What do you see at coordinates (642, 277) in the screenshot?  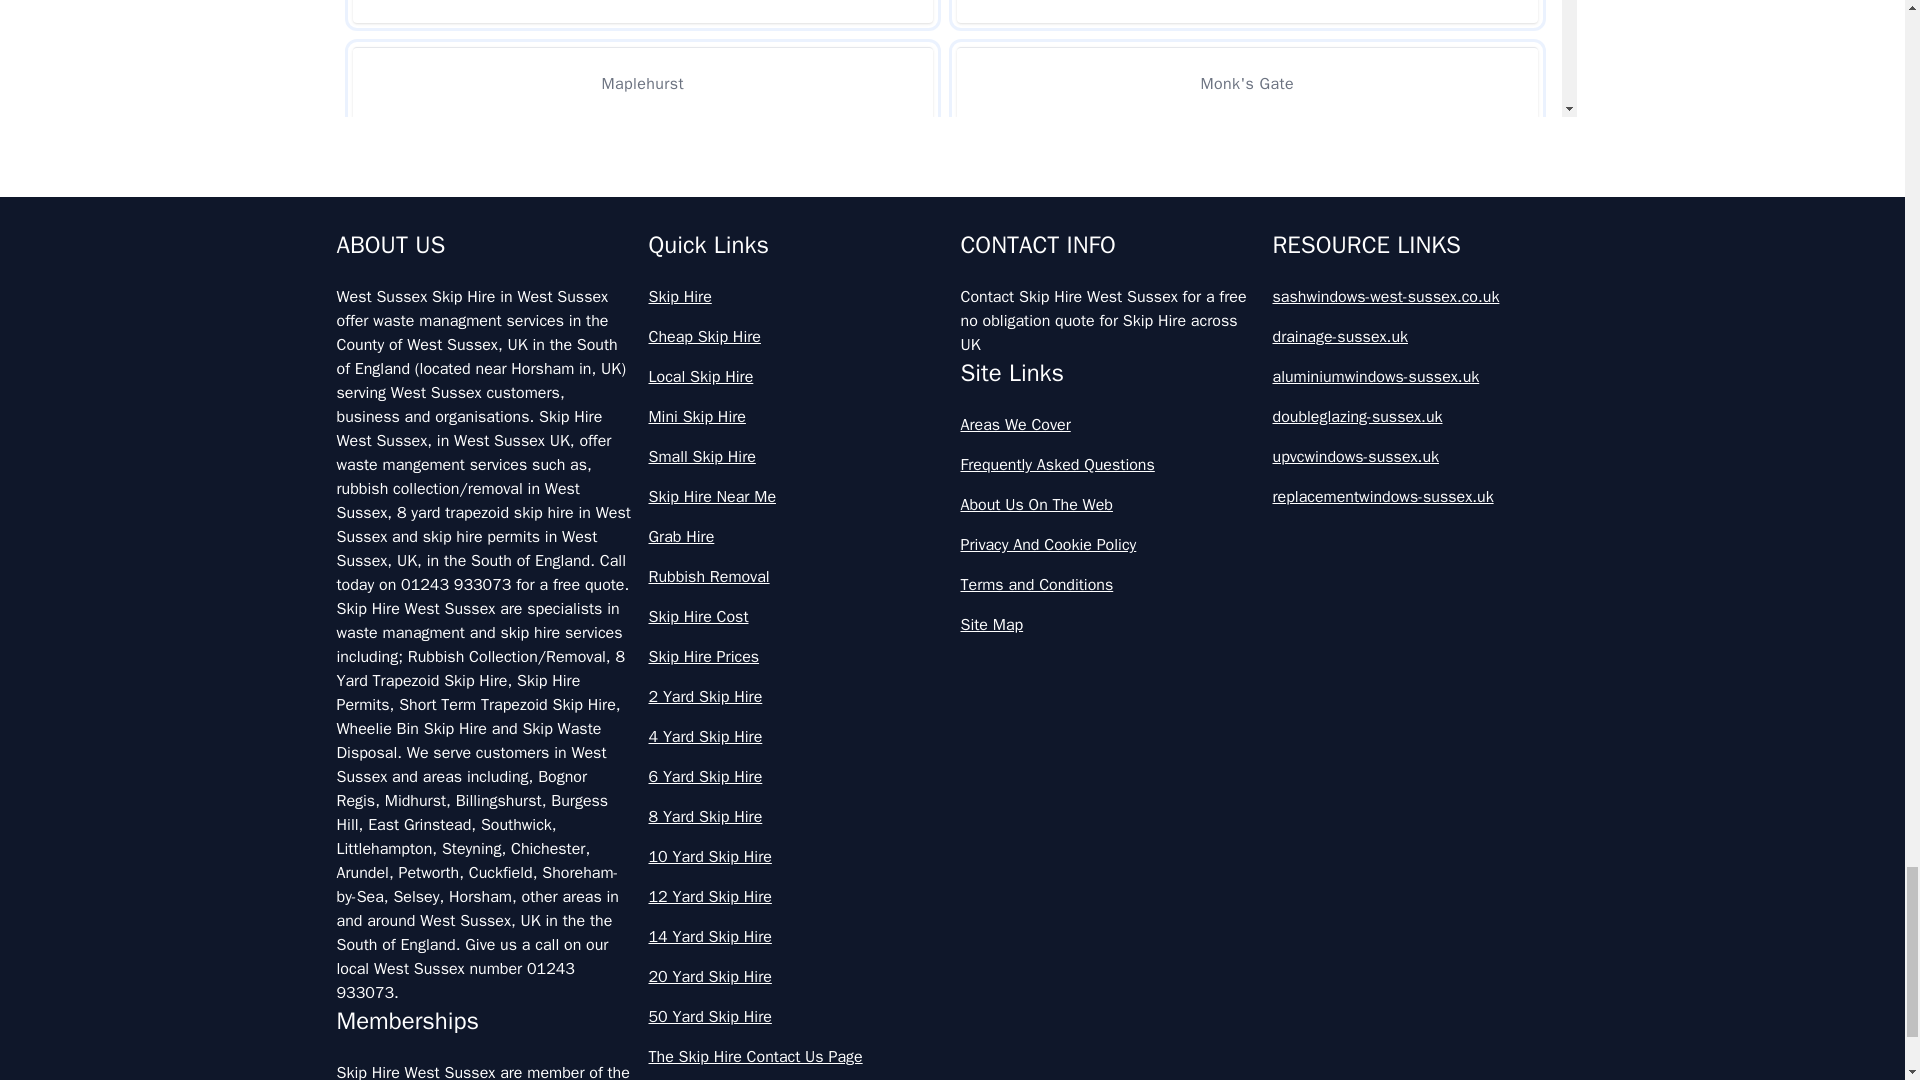 I see `Plummers Plain` at bounding box center [642, 277].